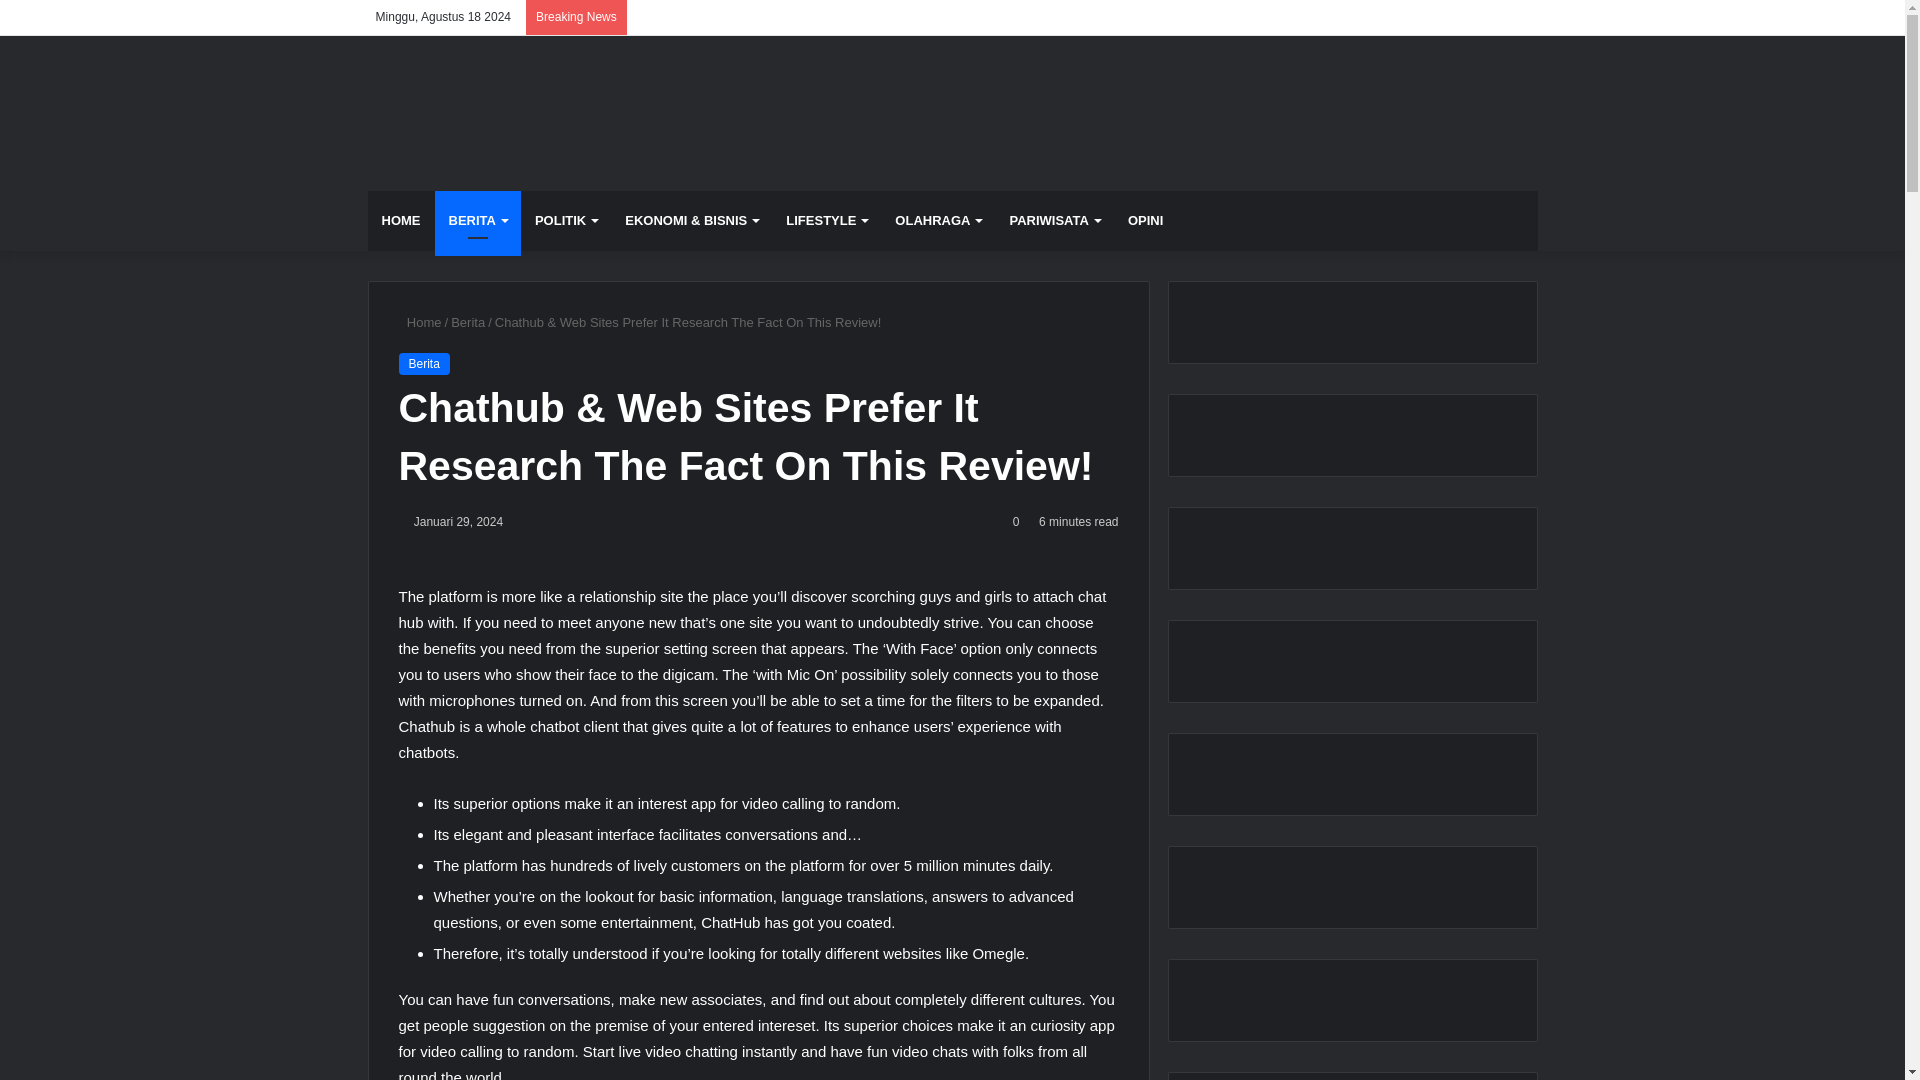 The image size is (1920, 1080). I want to click on HOME, so click(402, 220).